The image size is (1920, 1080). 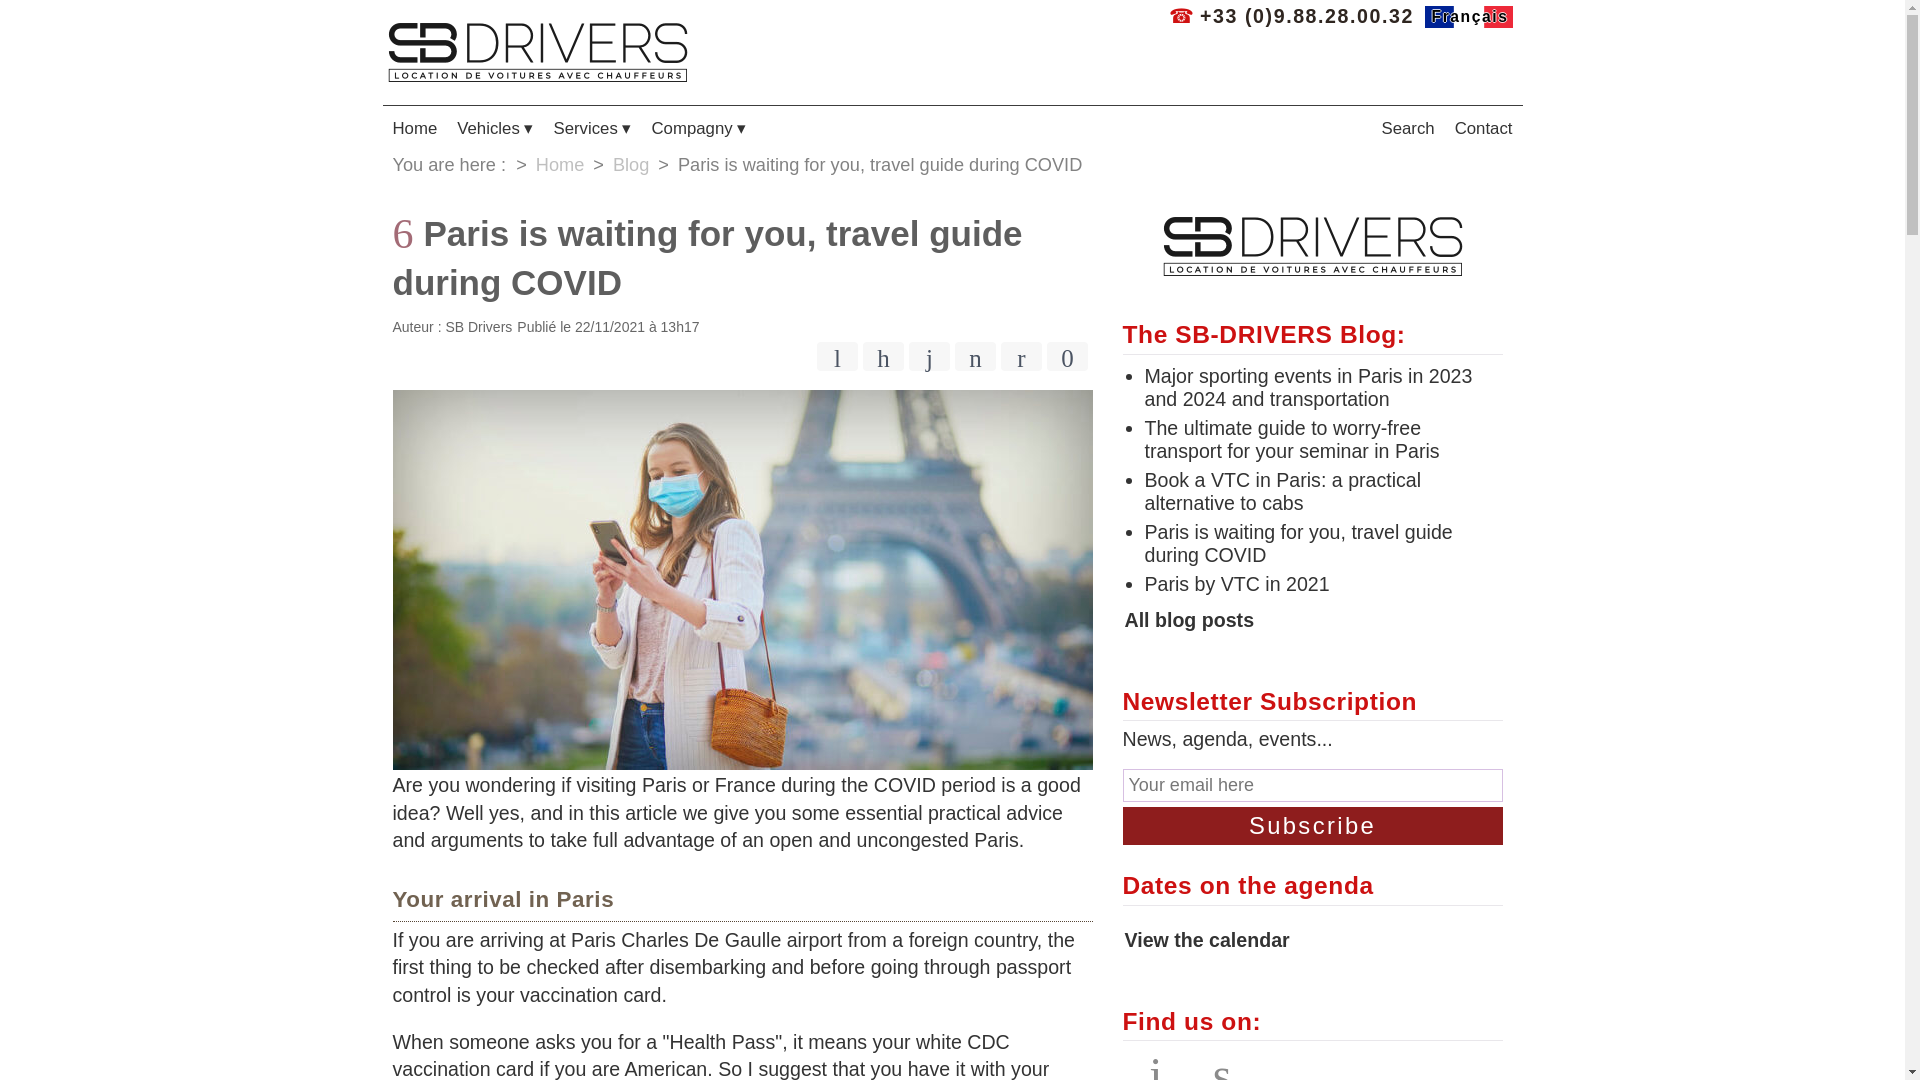 What do you see at coordinates (1407, 128) in the screenshot?
I see `Search` at bounding box center [1407, 128].